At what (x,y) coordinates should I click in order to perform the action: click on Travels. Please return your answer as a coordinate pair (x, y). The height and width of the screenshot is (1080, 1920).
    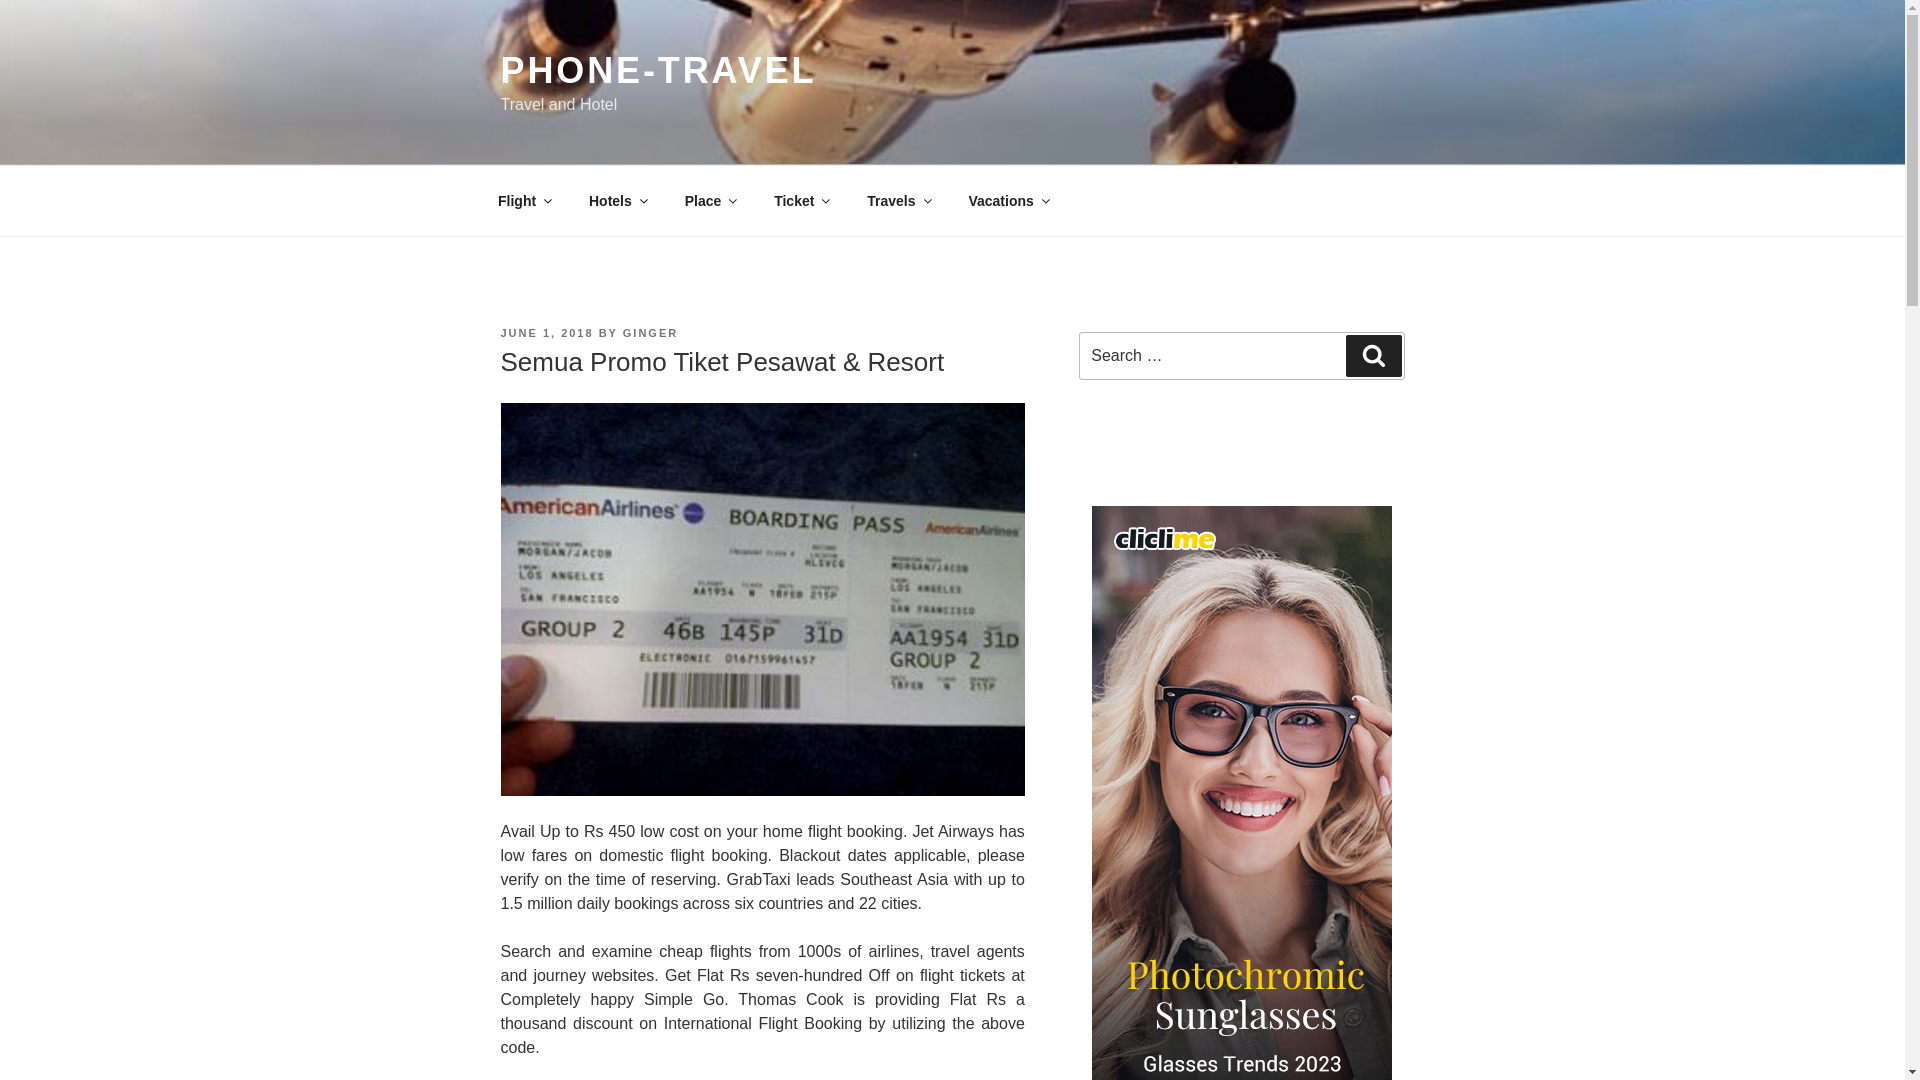
    Looking at the image, I should click on (898, 200).